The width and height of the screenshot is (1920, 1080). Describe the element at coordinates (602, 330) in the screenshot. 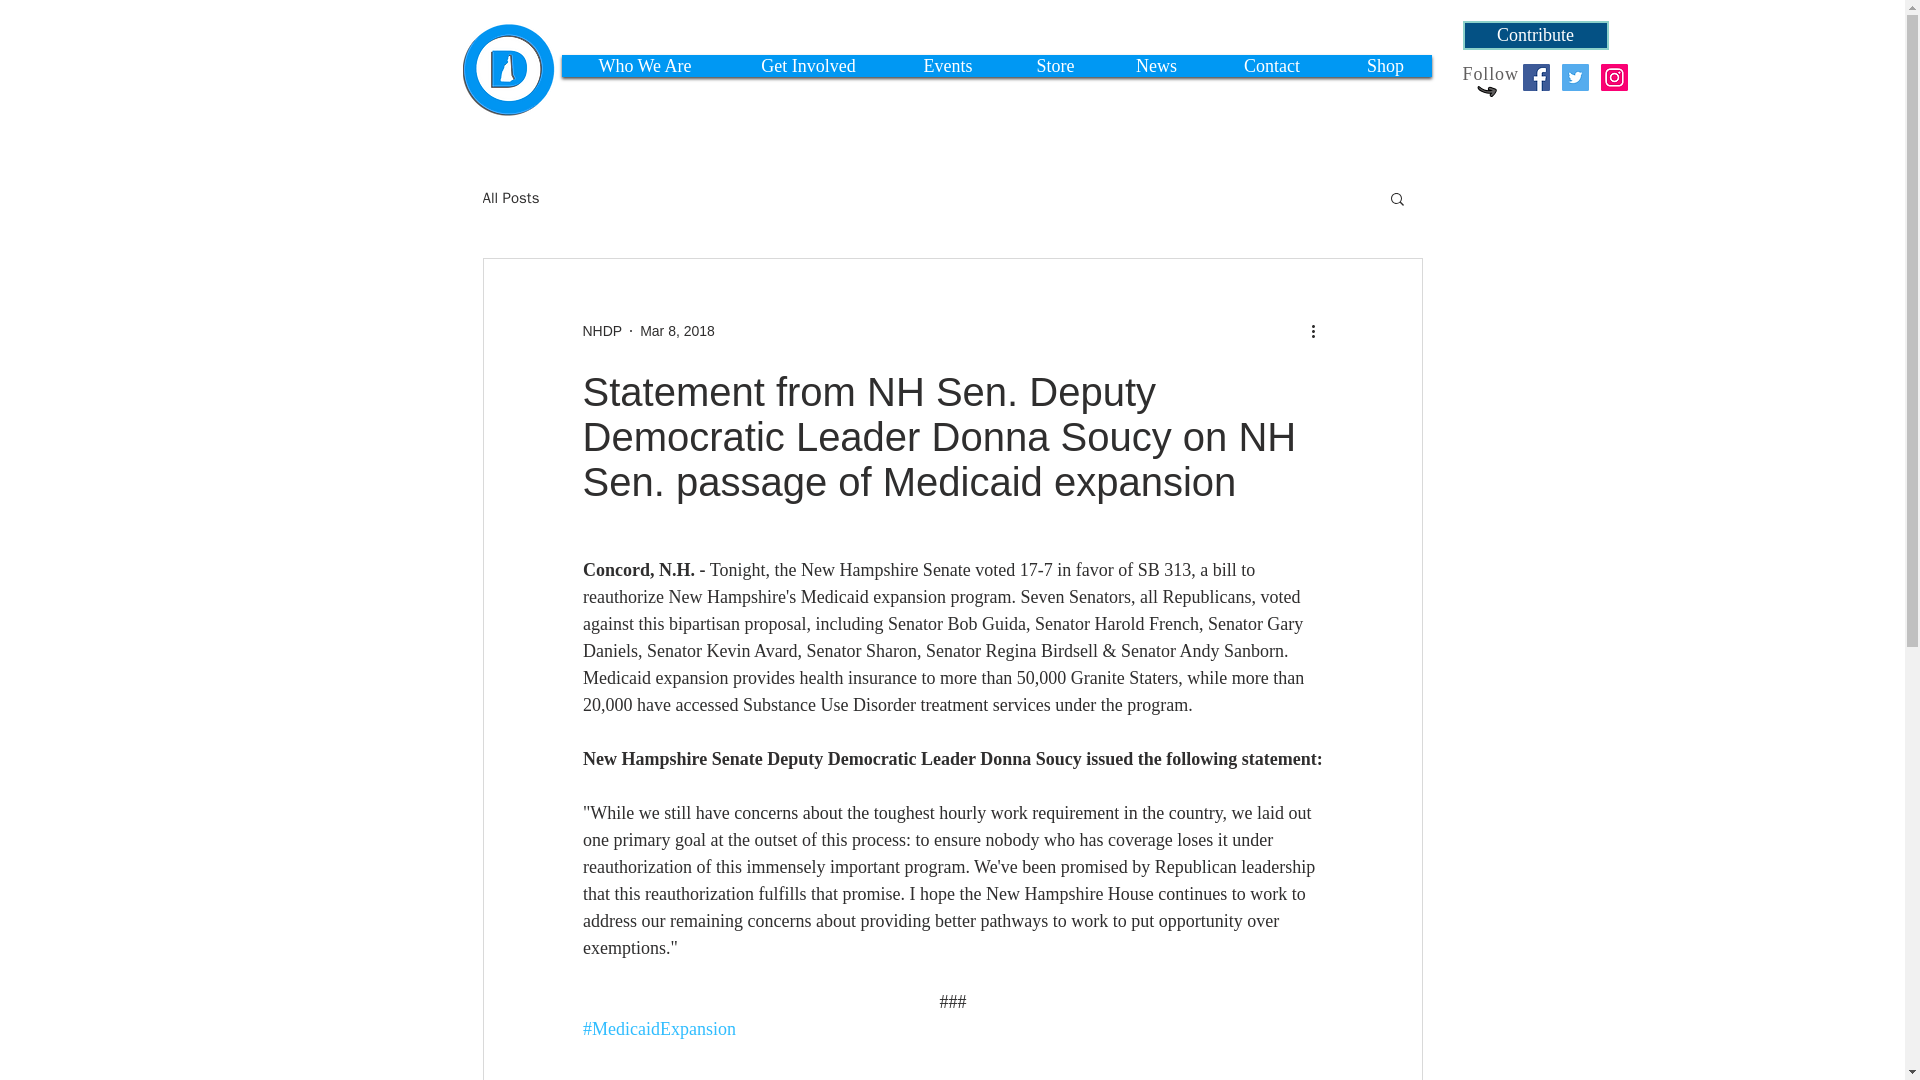

I see `NHDP` at that location.